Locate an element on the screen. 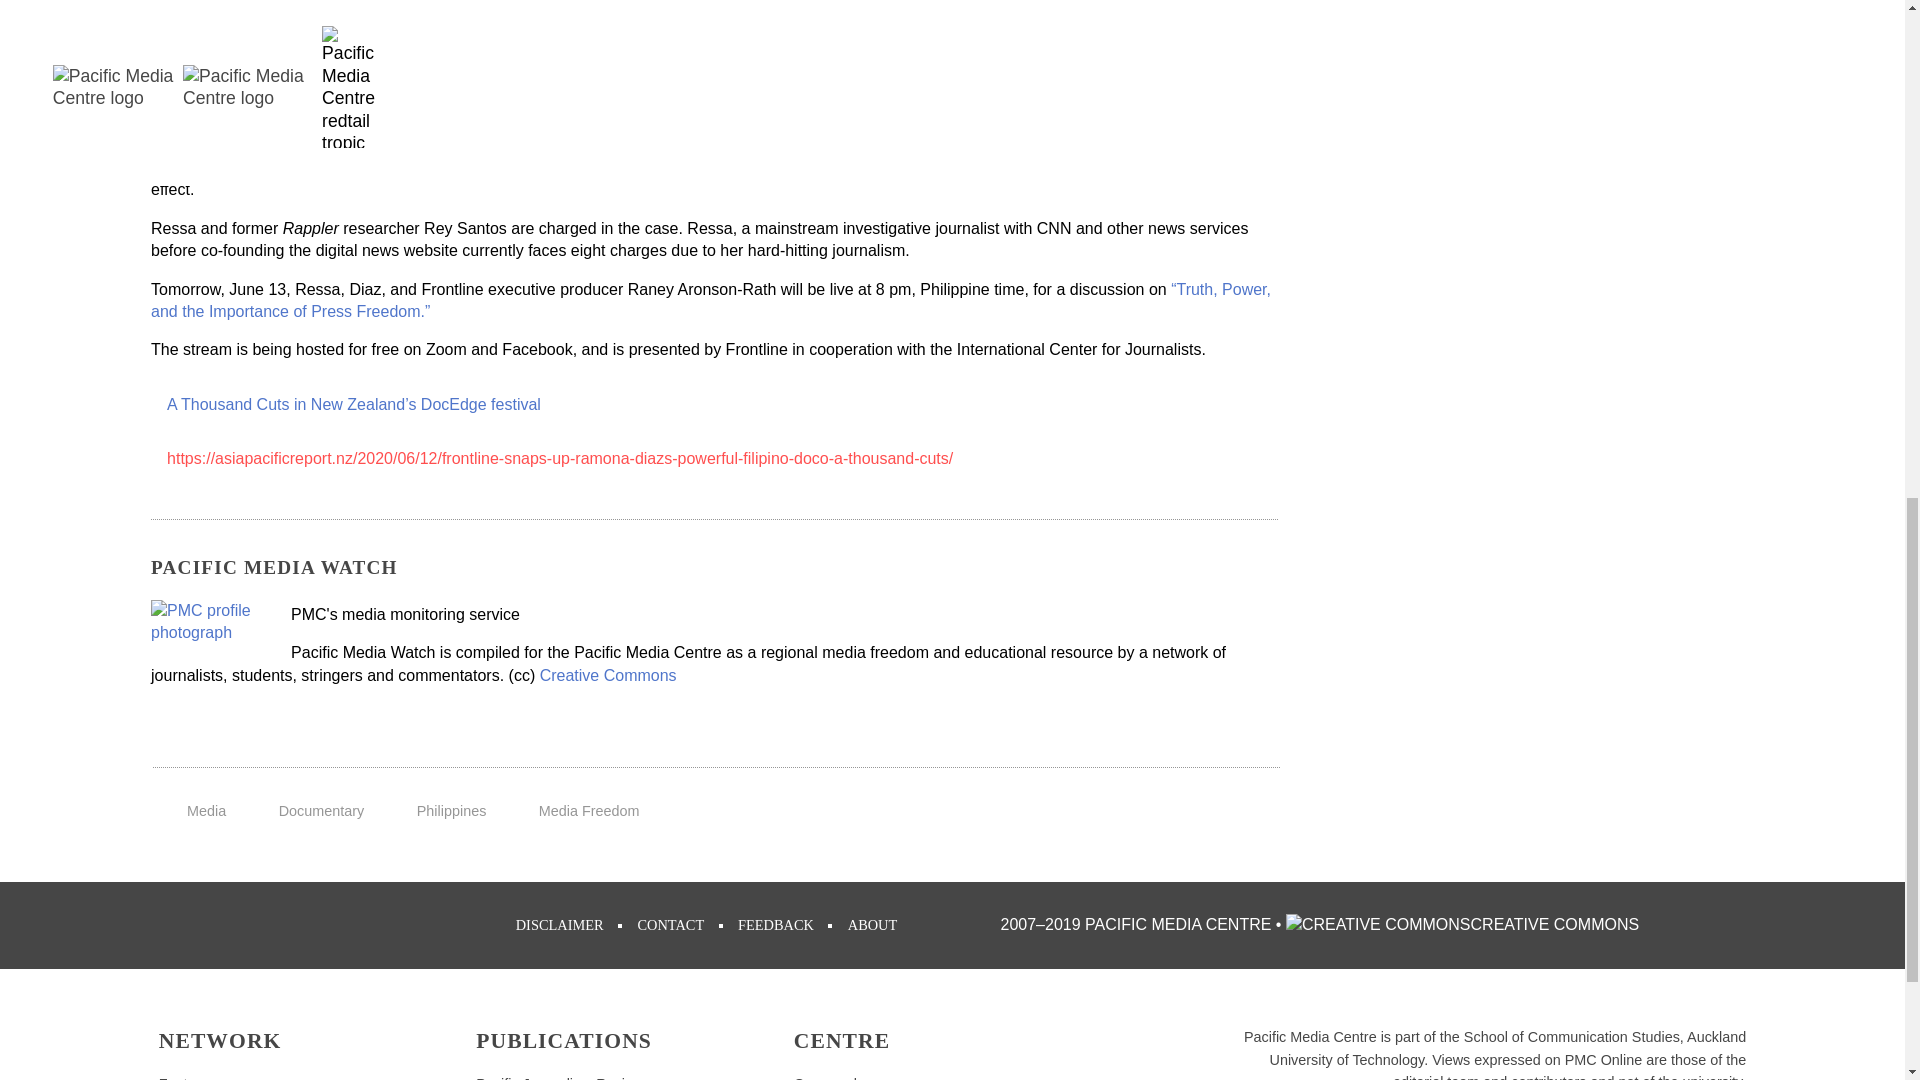 The width and height of the screenshot is (1920, 1080). Philippines is located at coordinates (452, 810).